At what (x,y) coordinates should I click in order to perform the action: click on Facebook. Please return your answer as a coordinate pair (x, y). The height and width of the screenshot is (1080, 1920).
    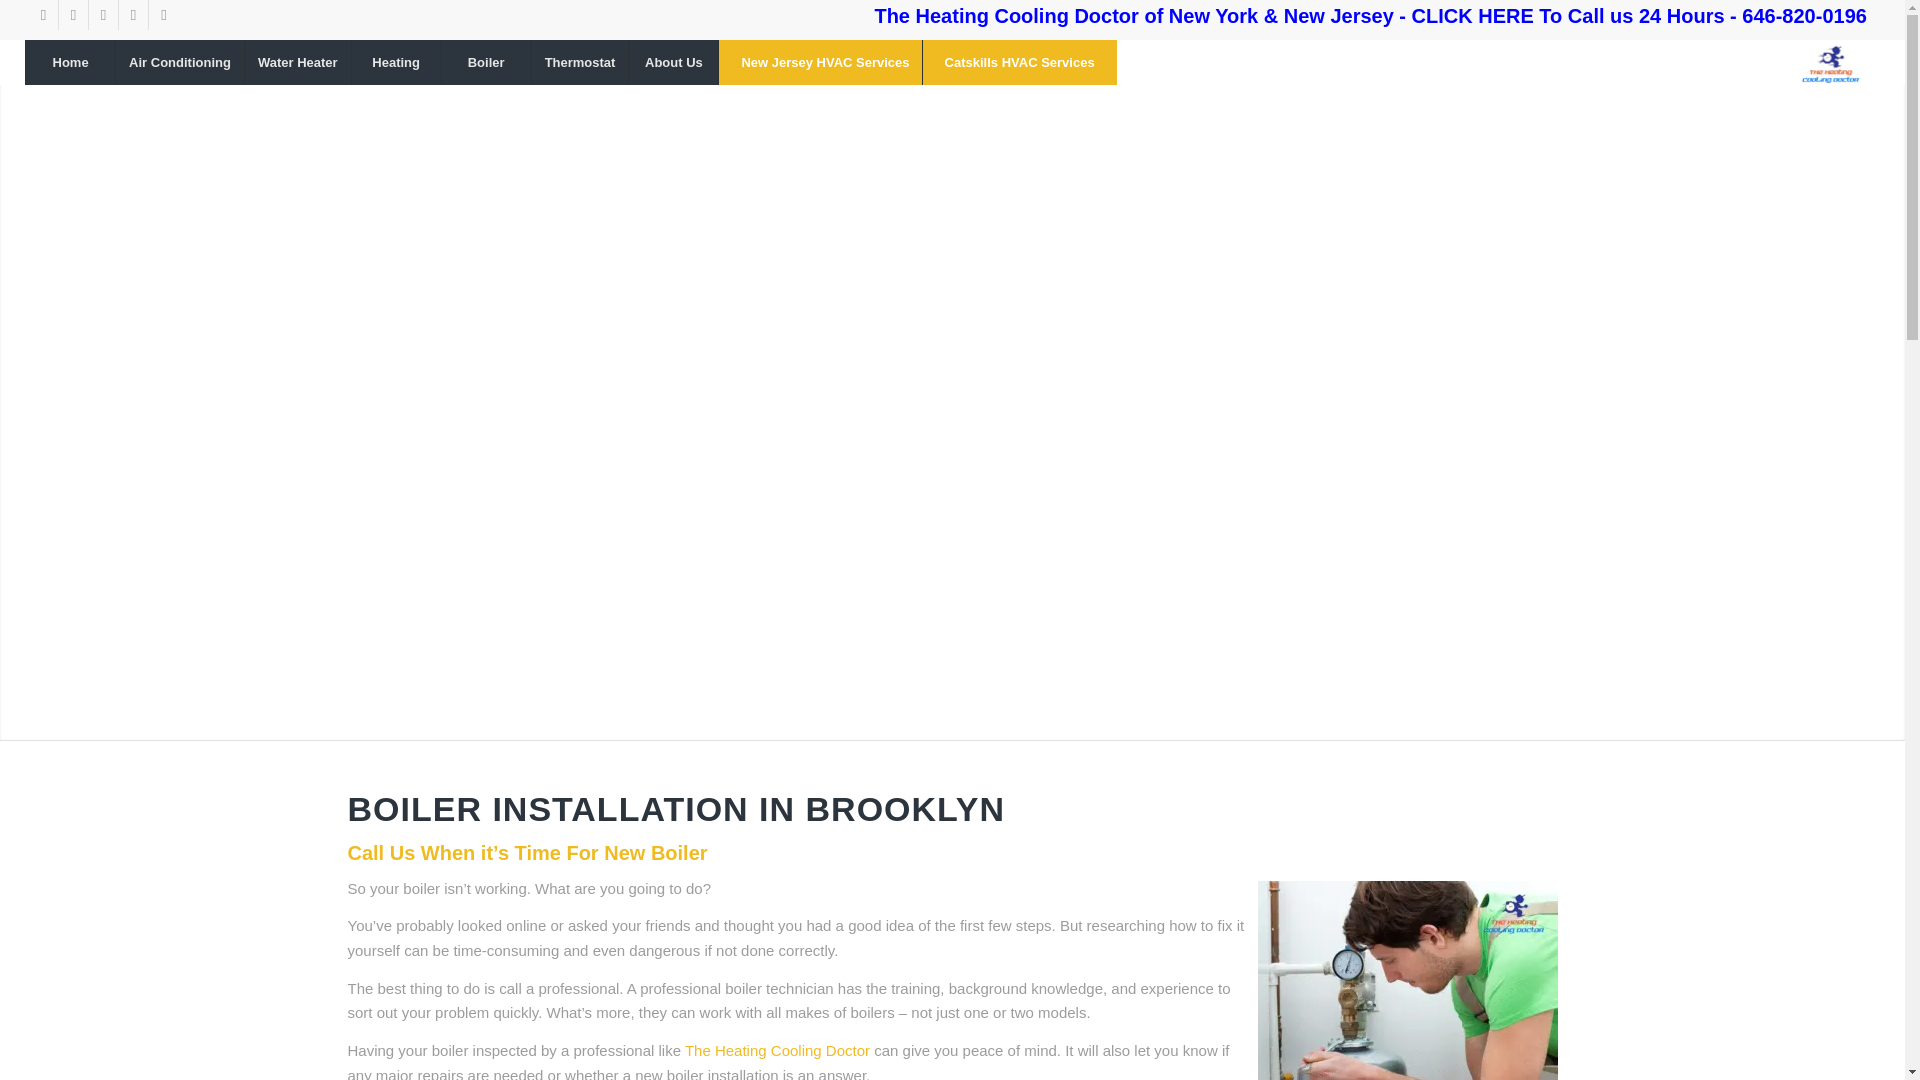
    Looking at the image, I should click on (164, 15).